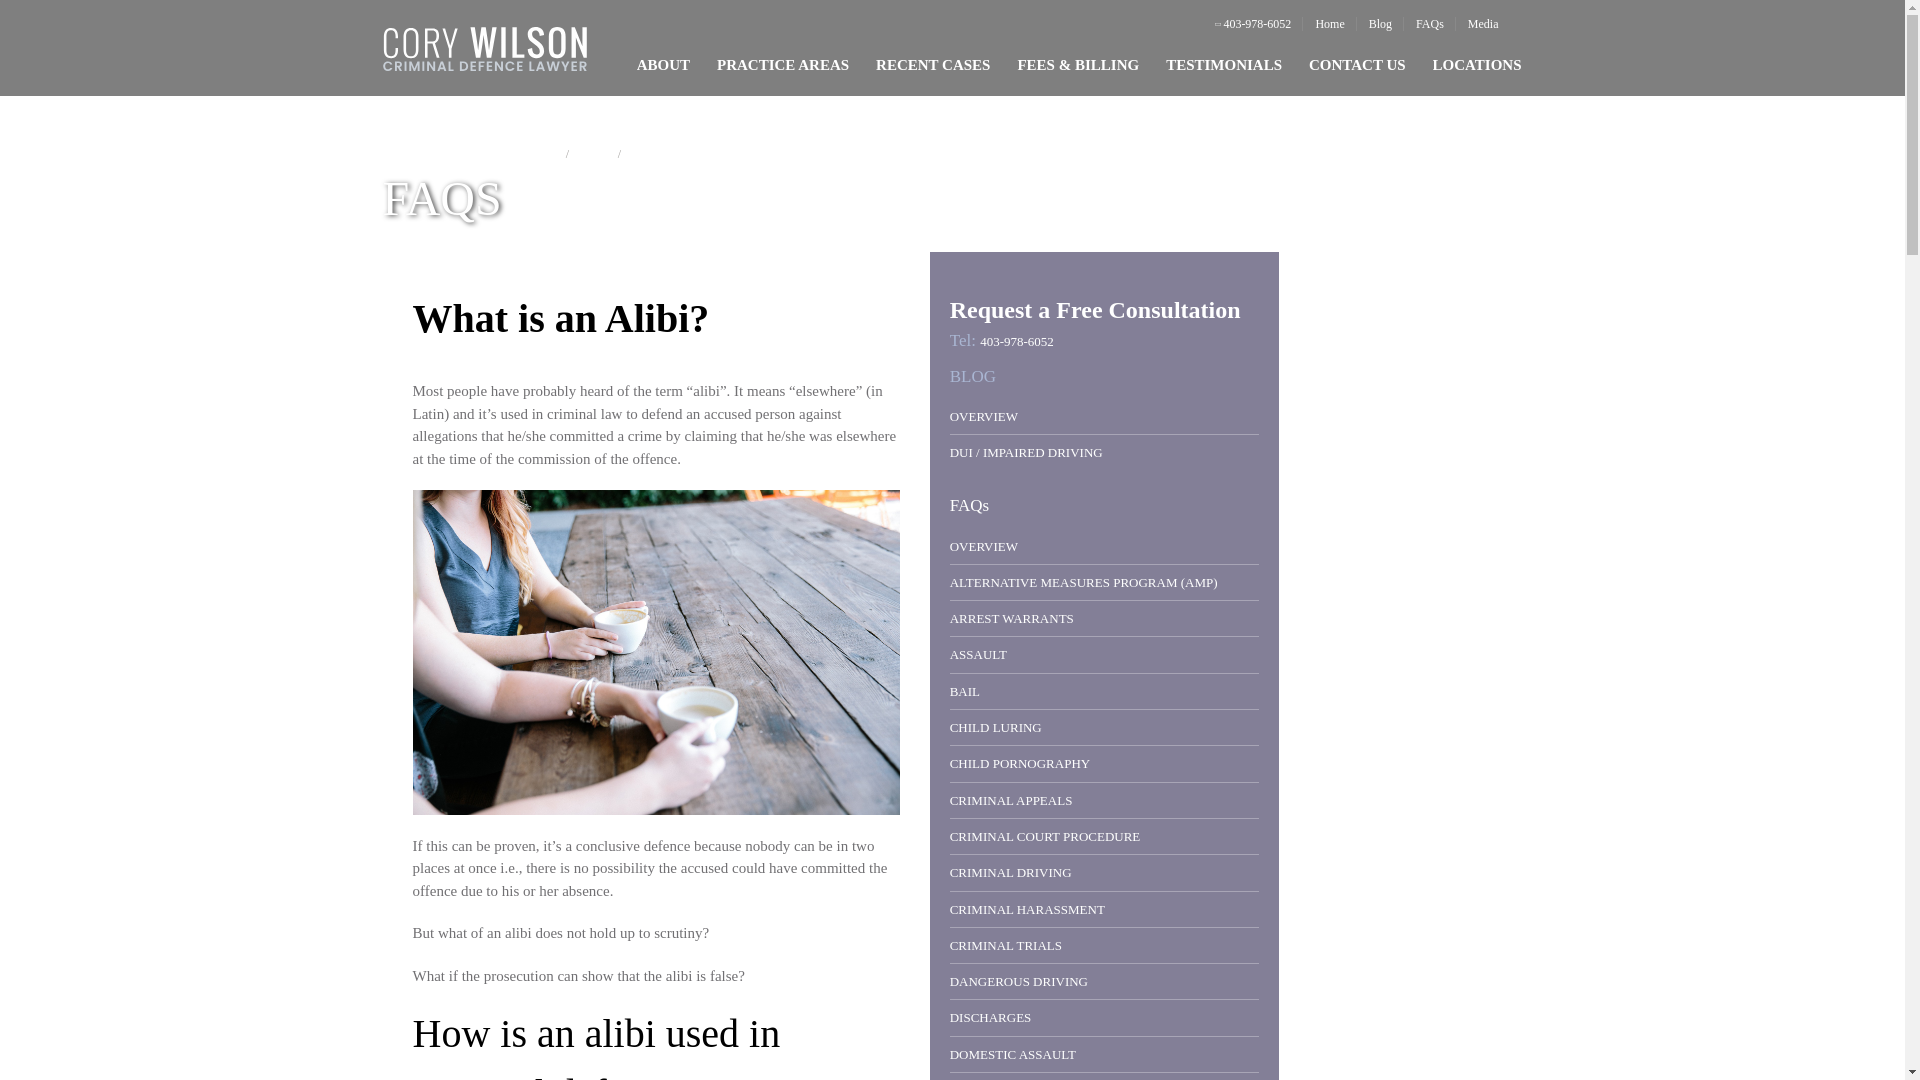 Image resolution: width=1920 pixels, height=1080 pixels. Describe the element at coordinates (1329, 24) in the screenshot. I see `Home` at that location.